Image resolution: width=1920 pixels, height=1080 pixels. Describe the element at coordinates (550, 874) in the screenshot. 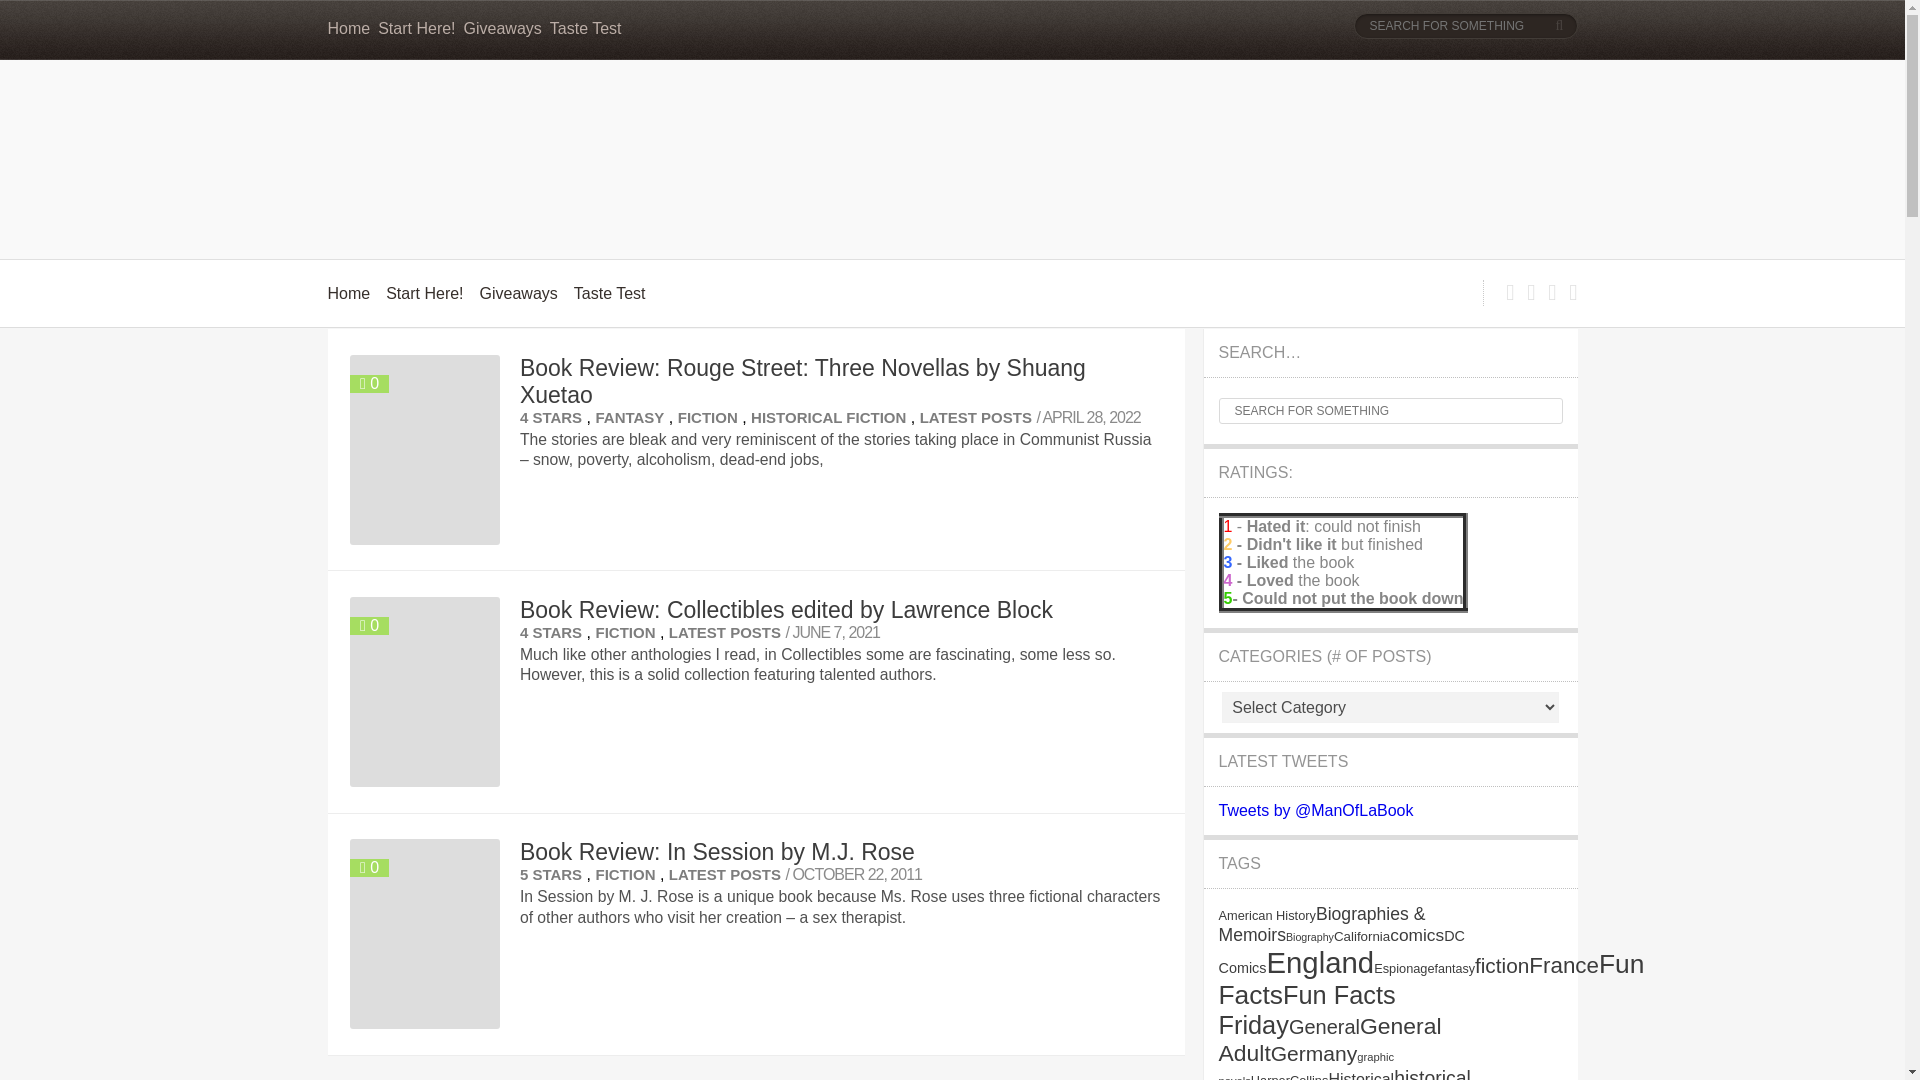

I see `5 STARS` at that location.